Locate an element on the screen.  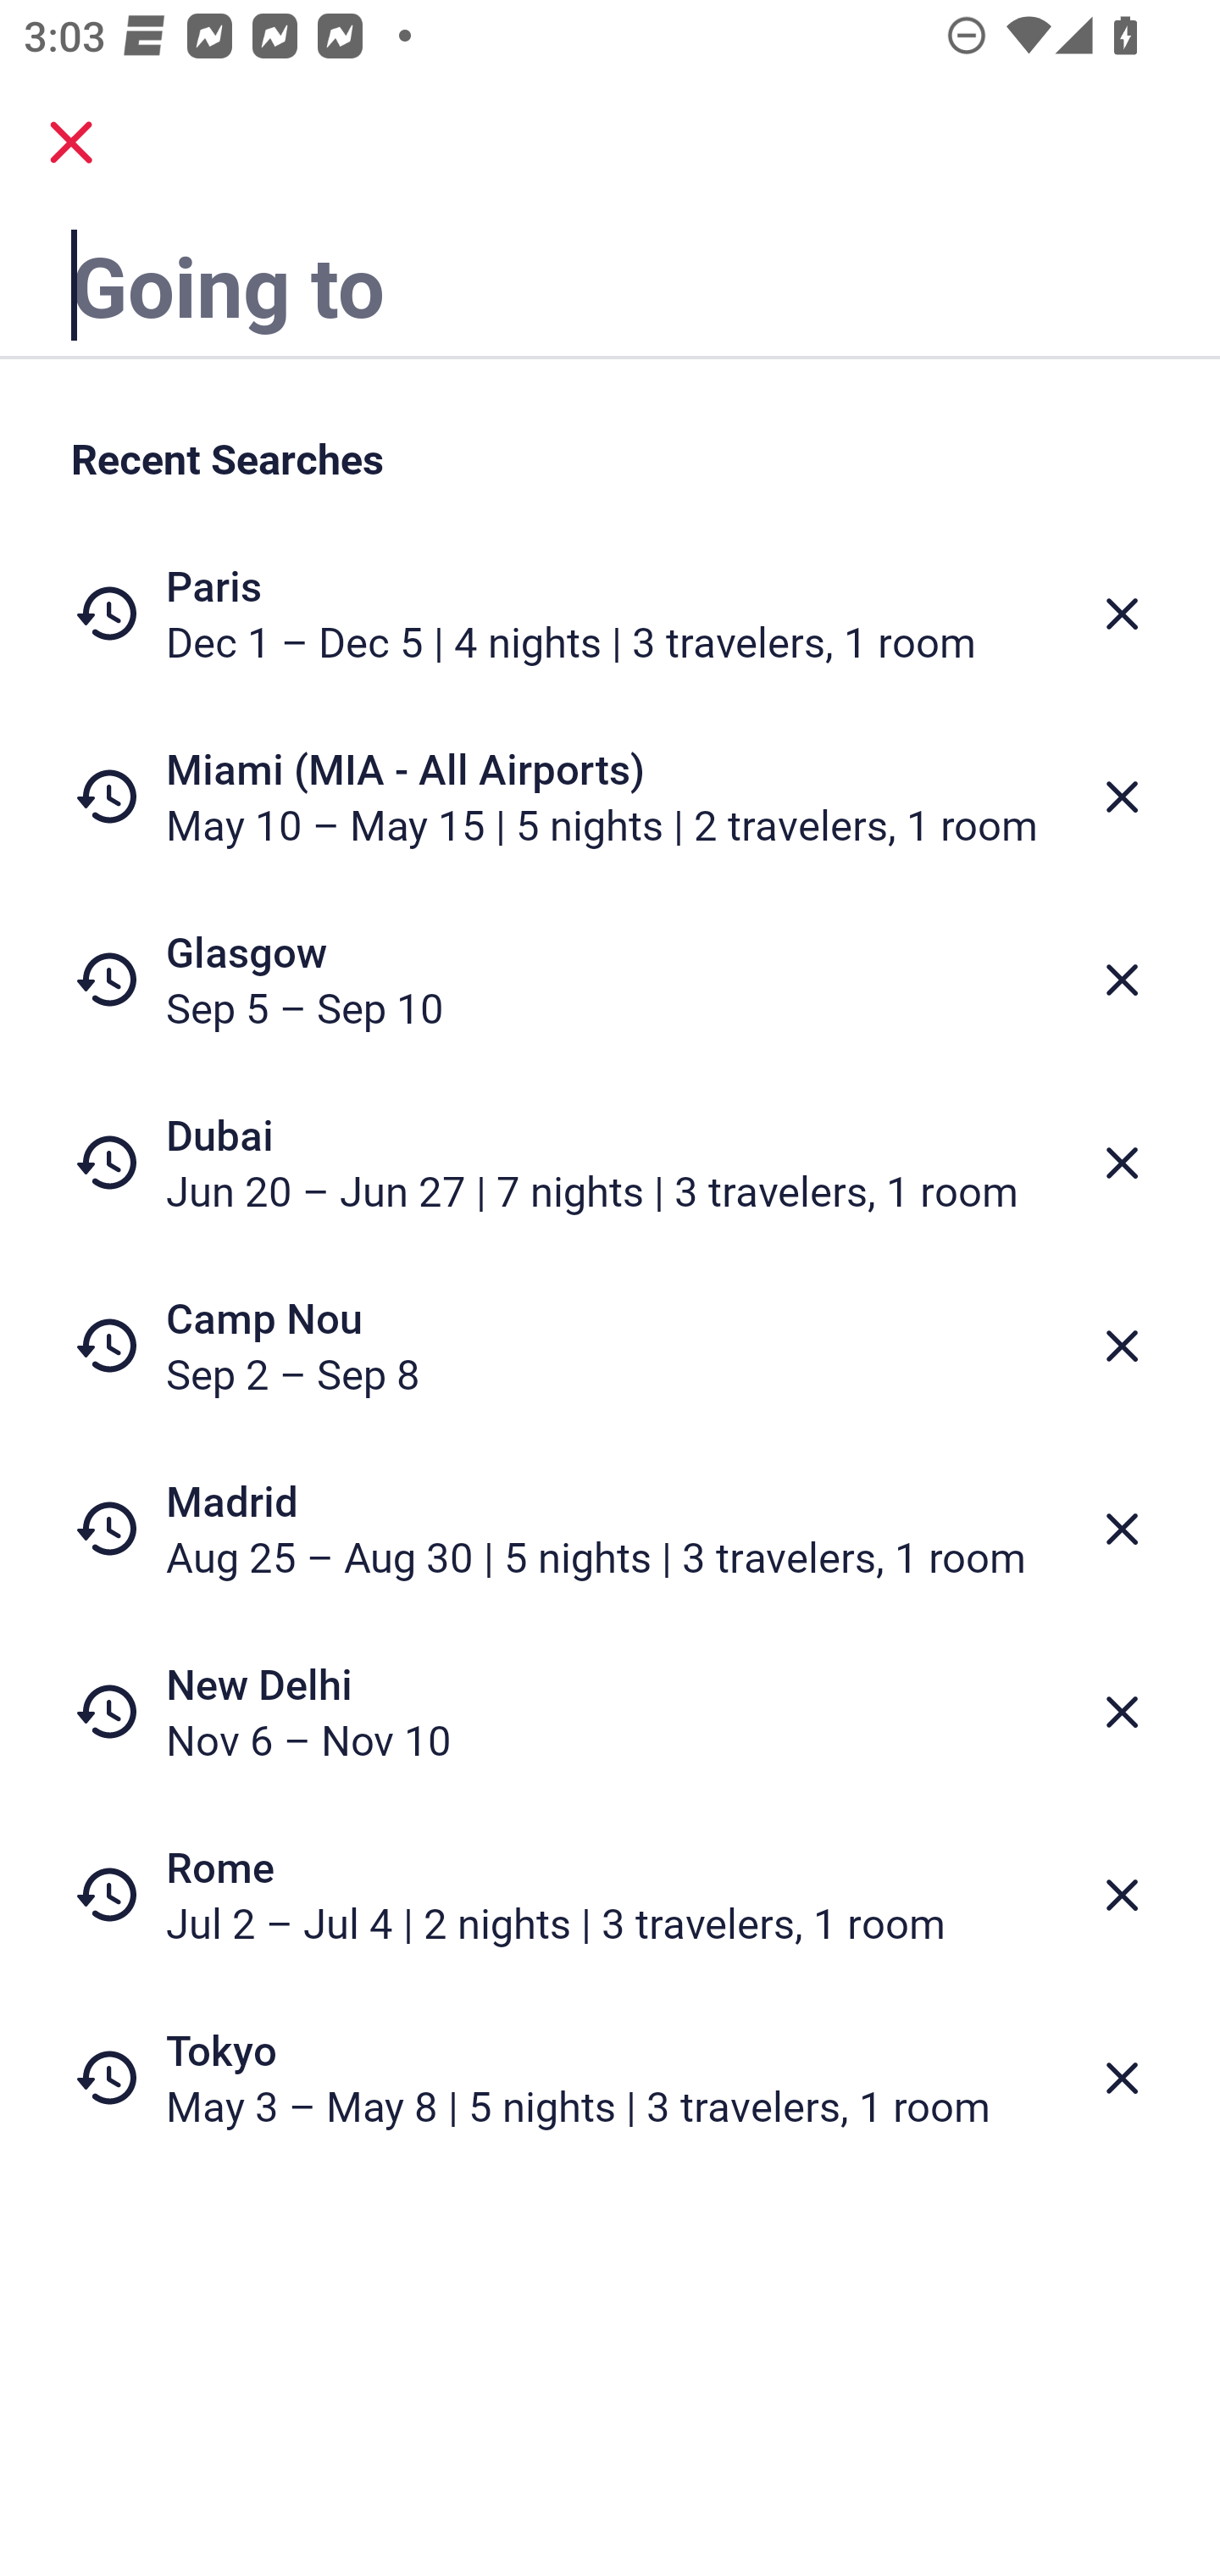
Delete from recent searches is located at coordinates (1122, 1529).